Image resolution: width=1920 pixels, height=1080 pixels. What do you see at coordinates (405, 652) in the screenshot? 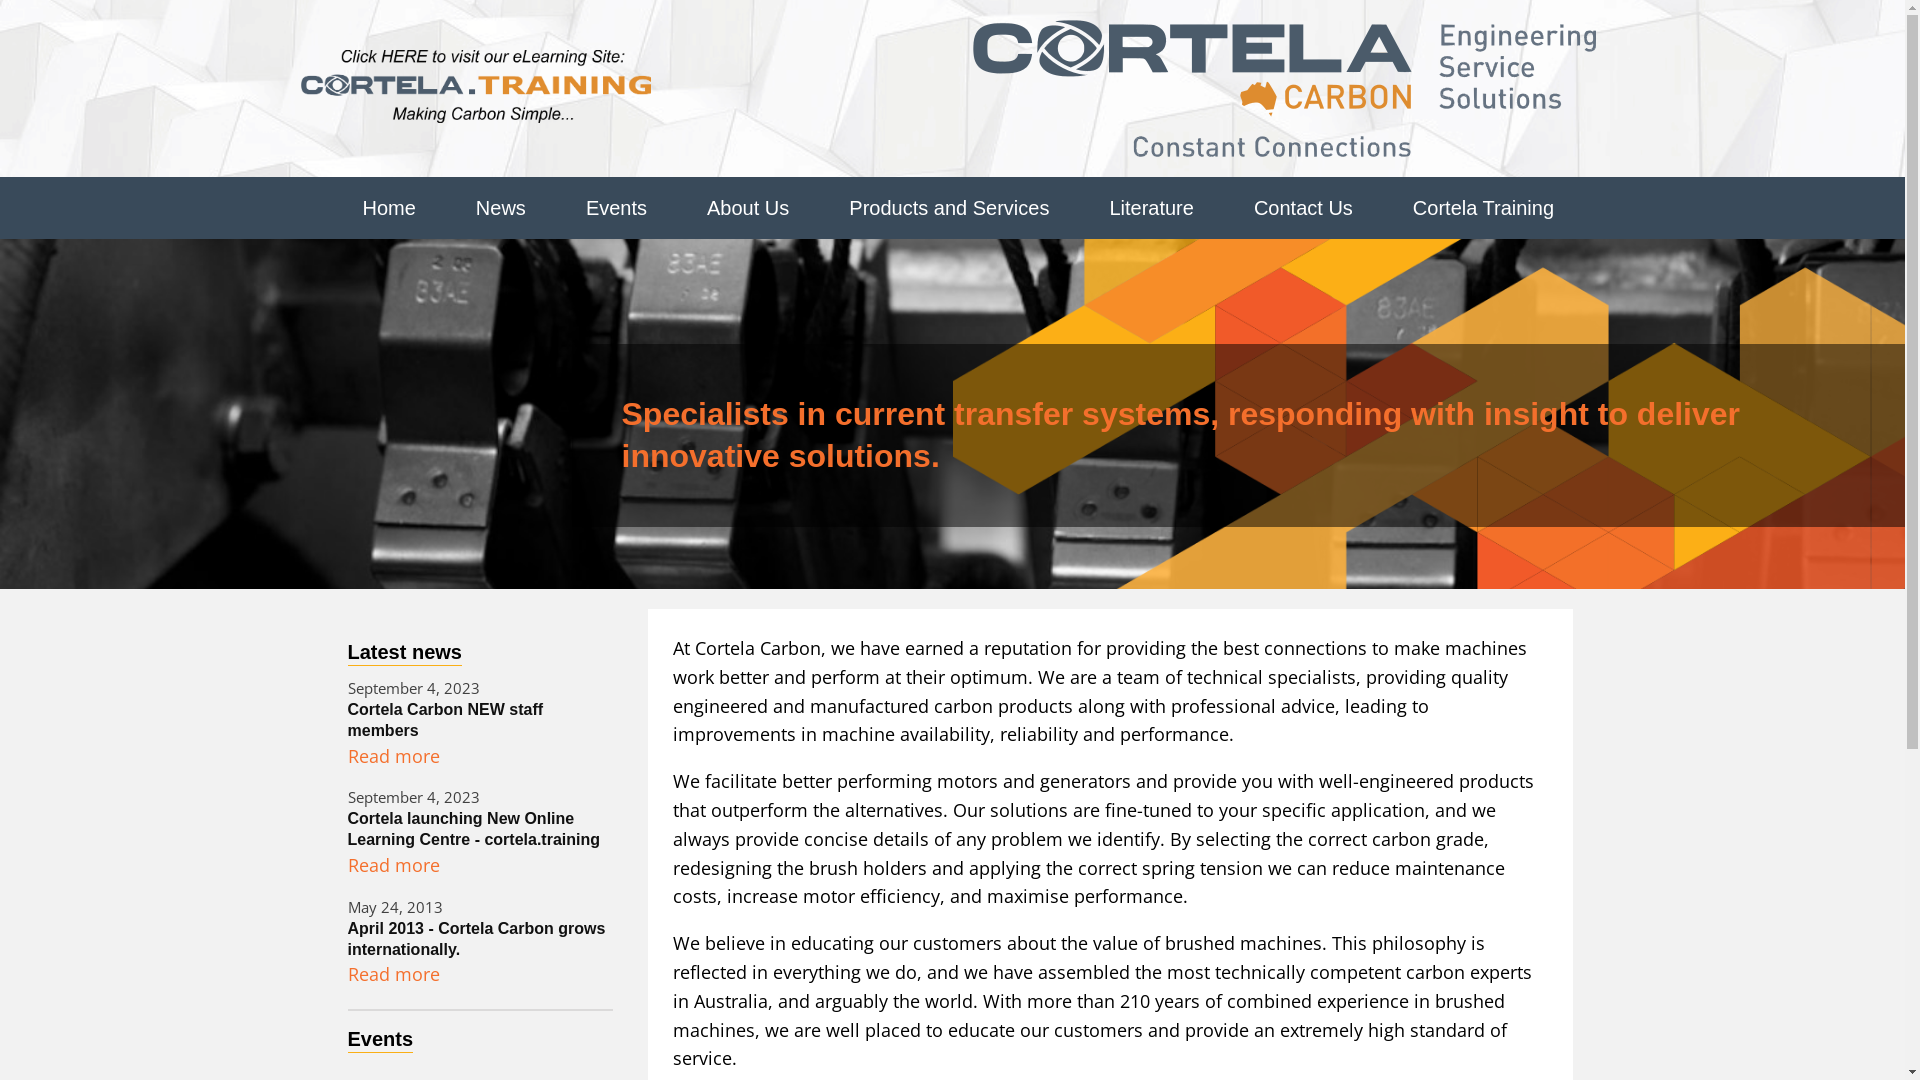
I see `Latest news` at bounding box center [405, 652].